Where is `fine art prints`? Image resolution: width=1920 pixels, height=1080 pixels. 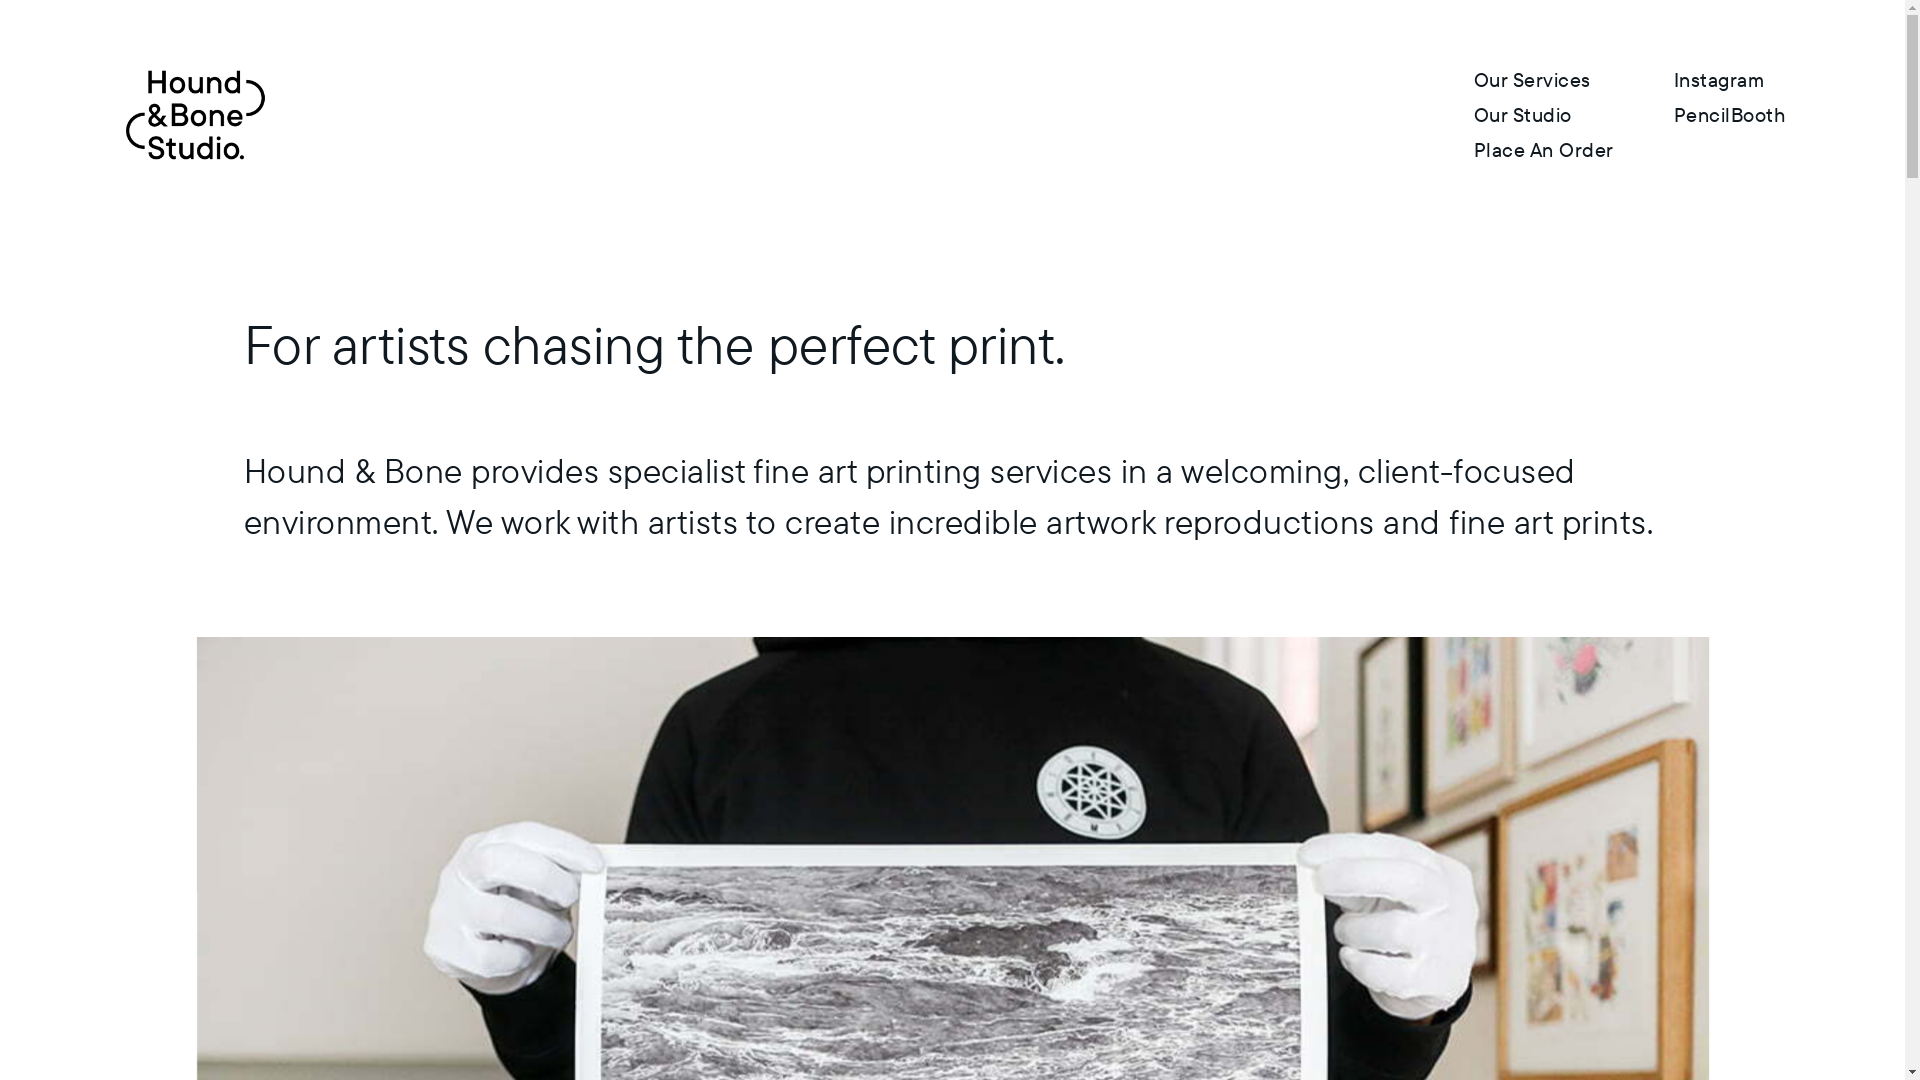
fine art prints is located at coordinates (1548, 522).